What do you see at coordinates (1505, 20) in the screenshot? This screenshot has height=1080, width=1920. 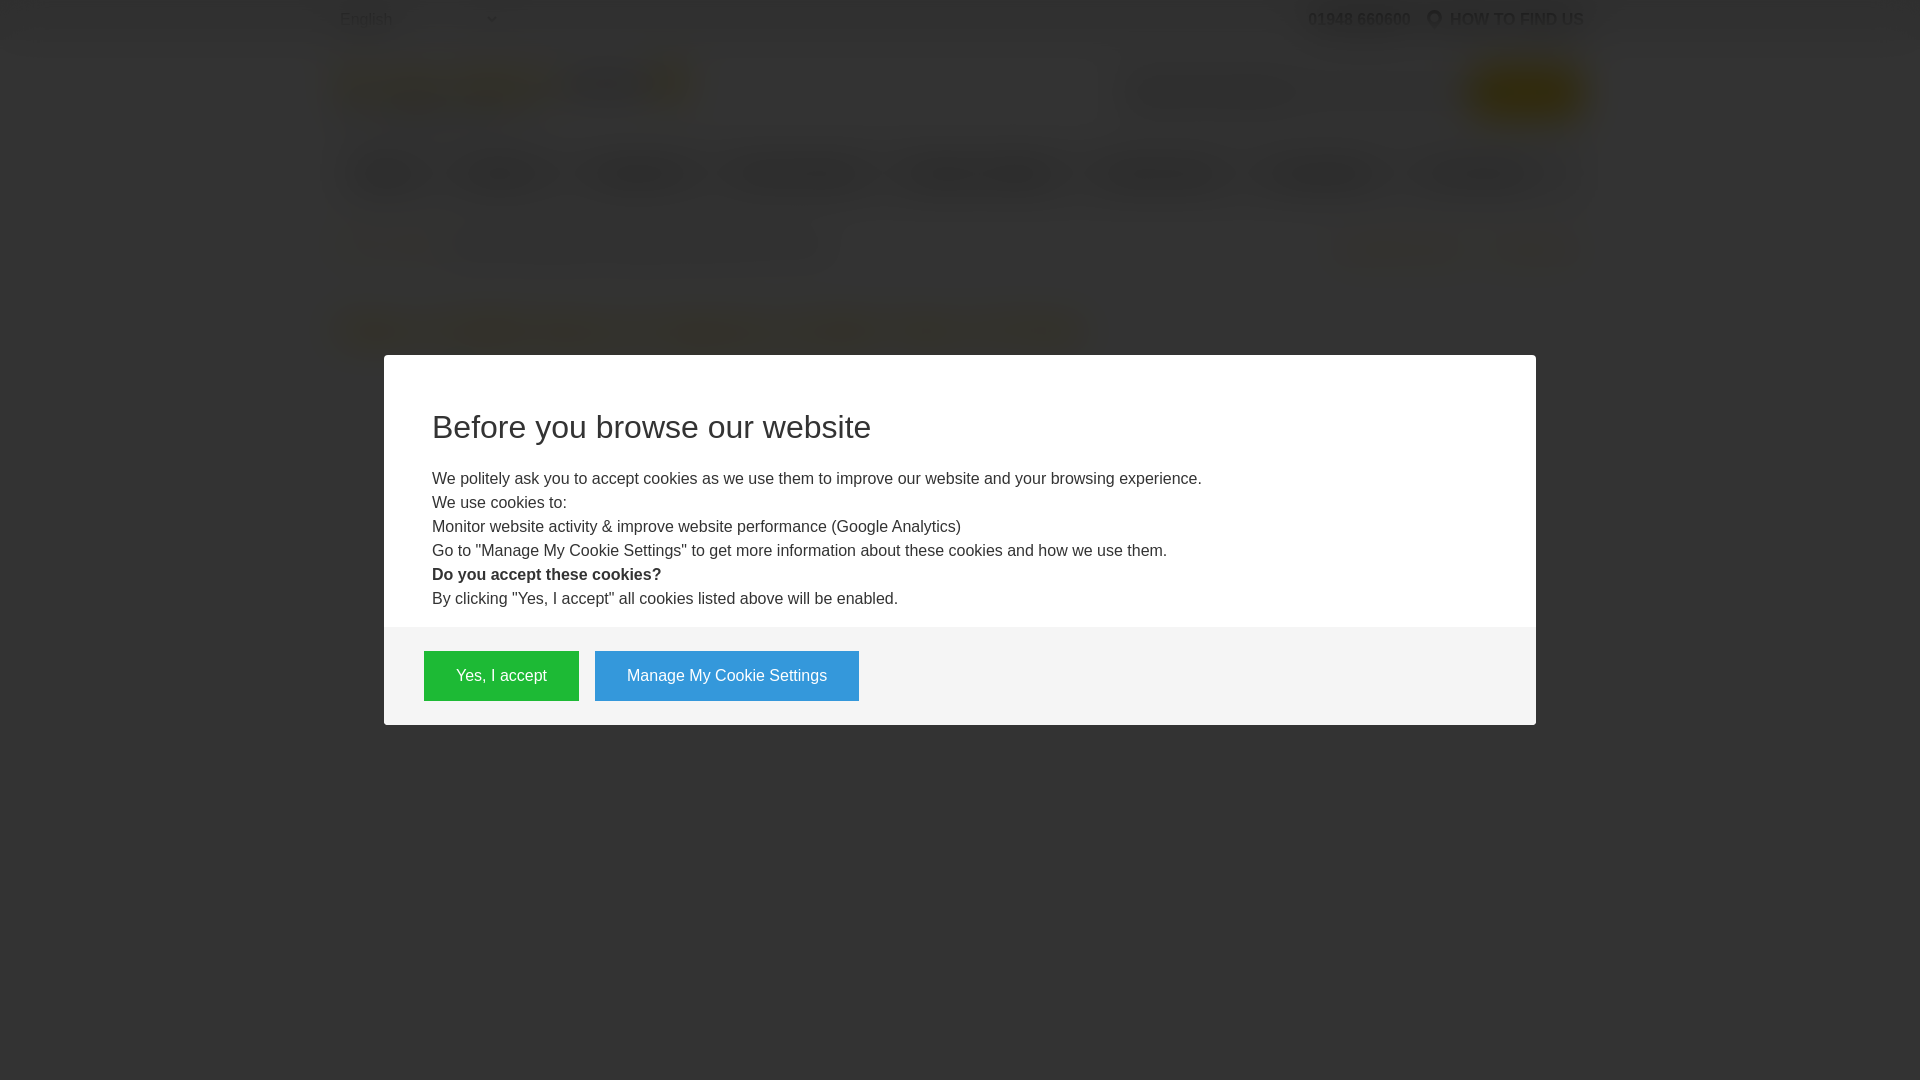 I see `HOW TO FIND US` at bounding box center [1505, 20].